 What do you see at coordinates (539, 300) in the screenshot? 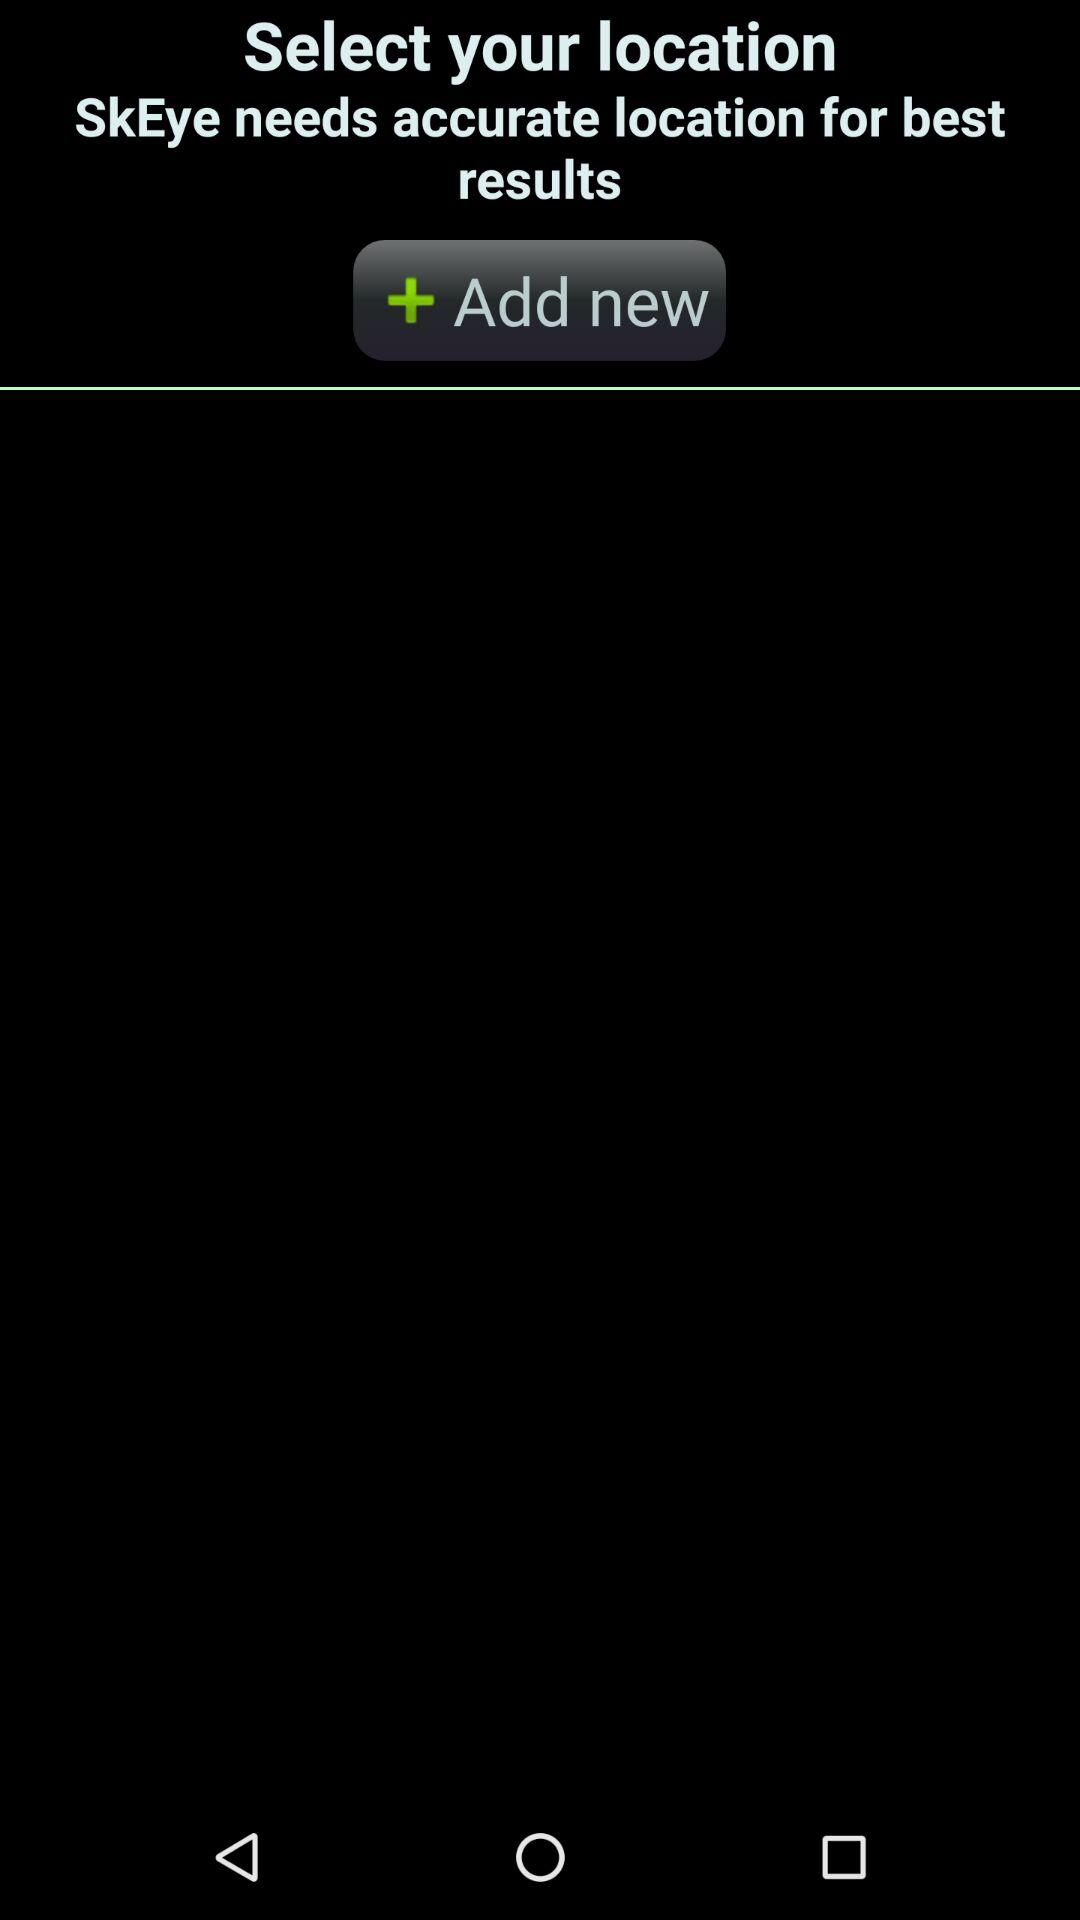
I see `turn on the app below the select your location` at bounding box center [539, 300].